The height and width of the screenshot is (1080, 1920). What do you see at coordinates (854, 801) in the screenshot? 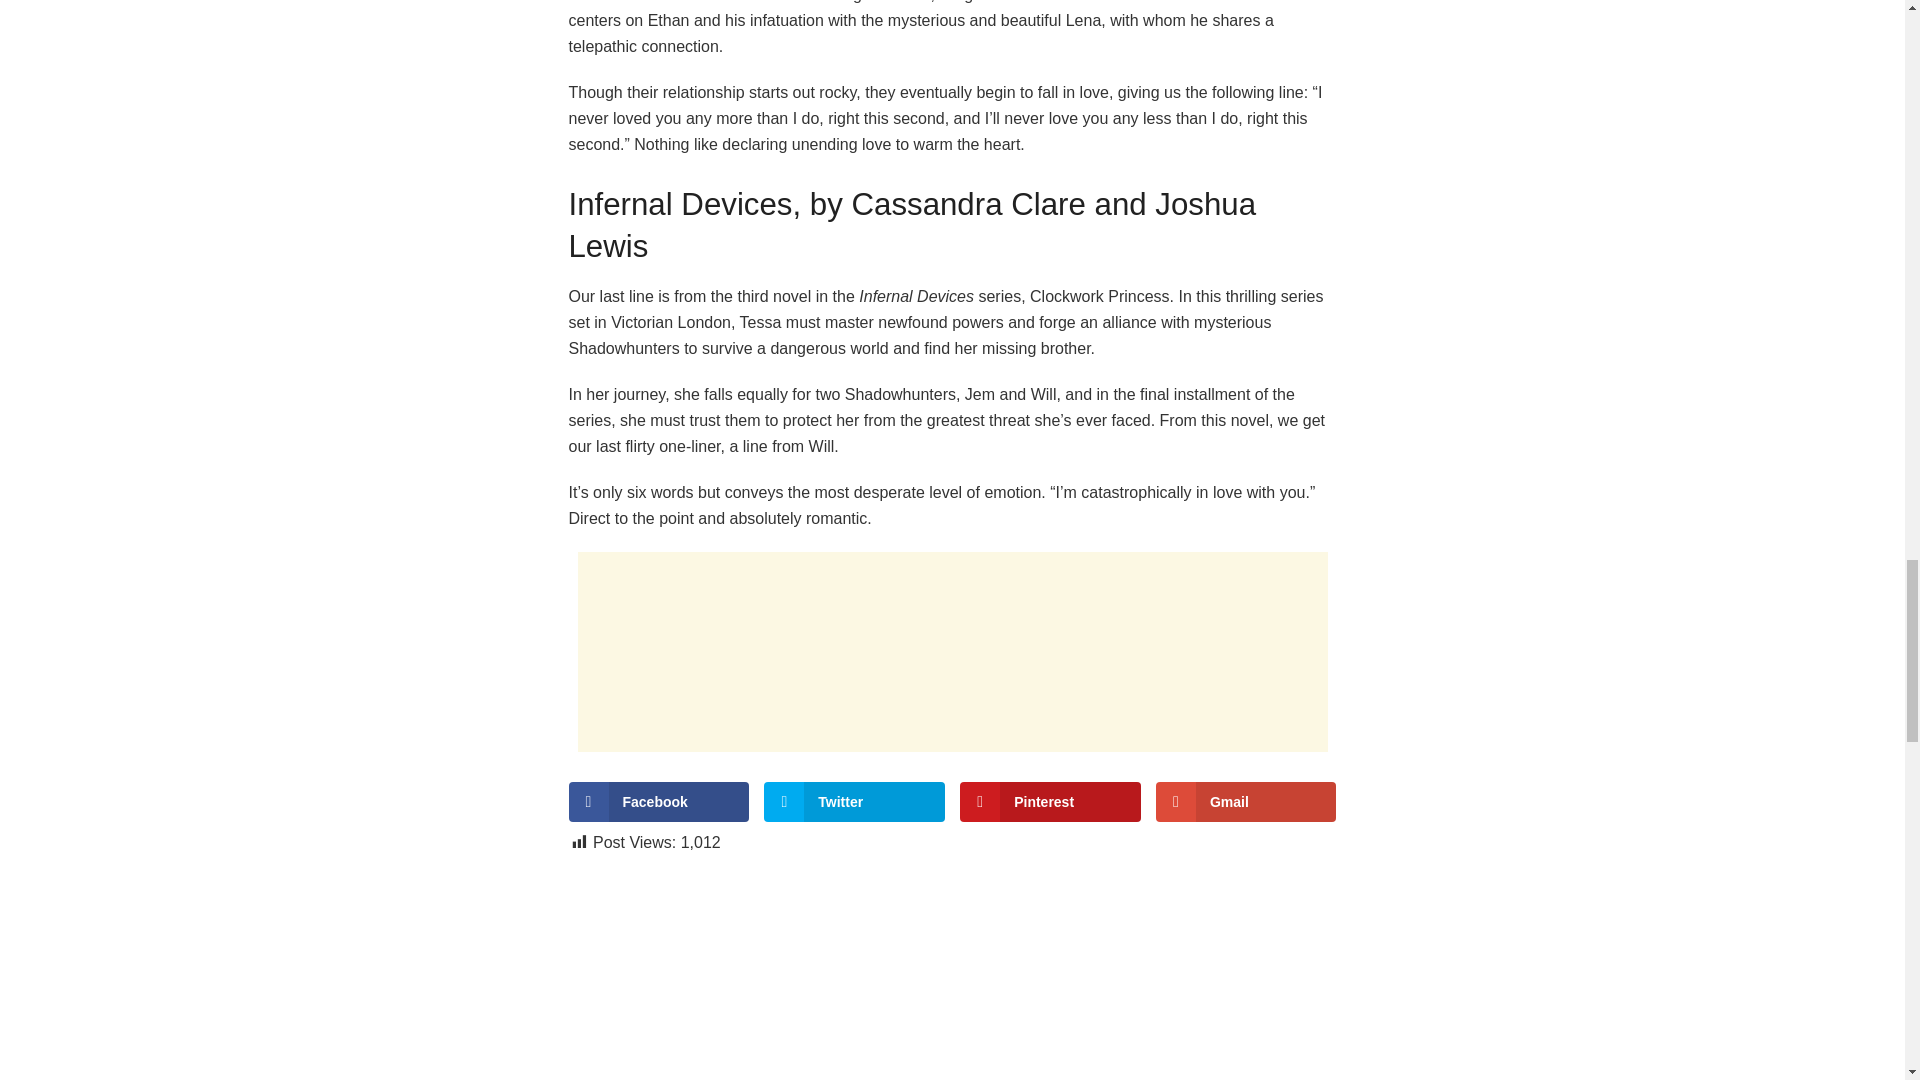
I see `Twitter` at bounding box center [854, 801].